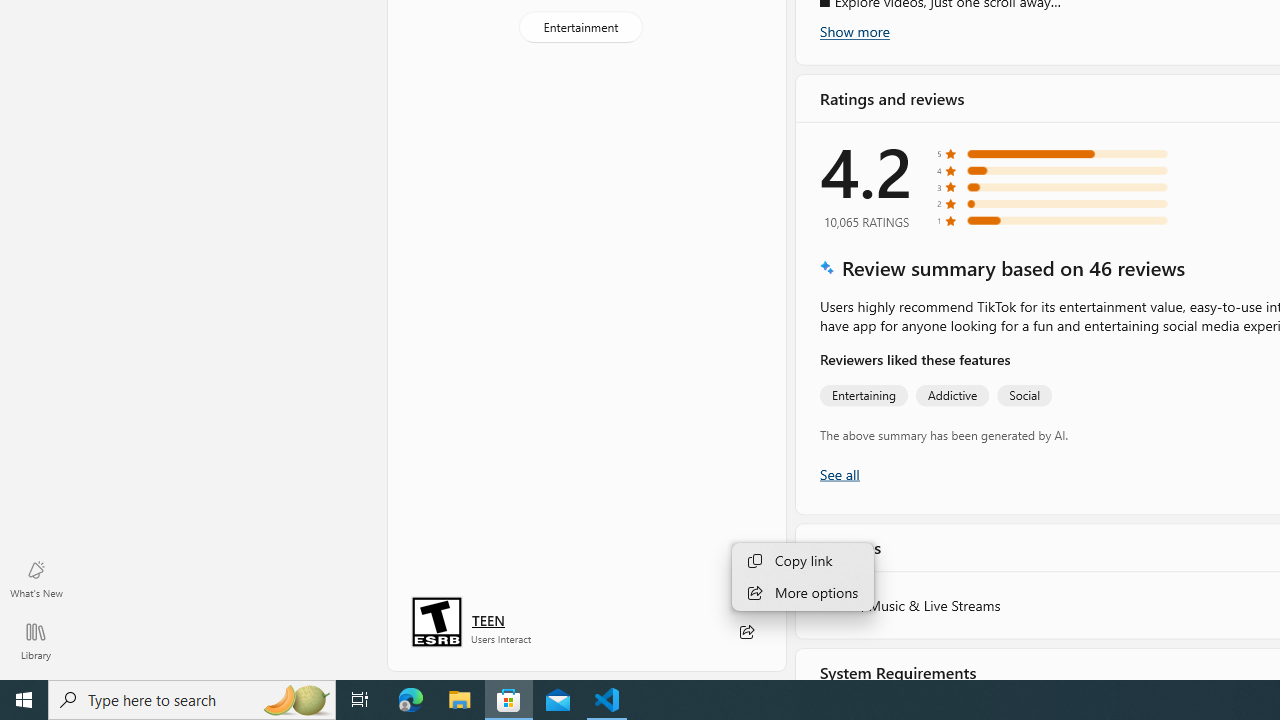 This screenshot has width=1280, height=720. I want to click on Show more, so click(854, 31).